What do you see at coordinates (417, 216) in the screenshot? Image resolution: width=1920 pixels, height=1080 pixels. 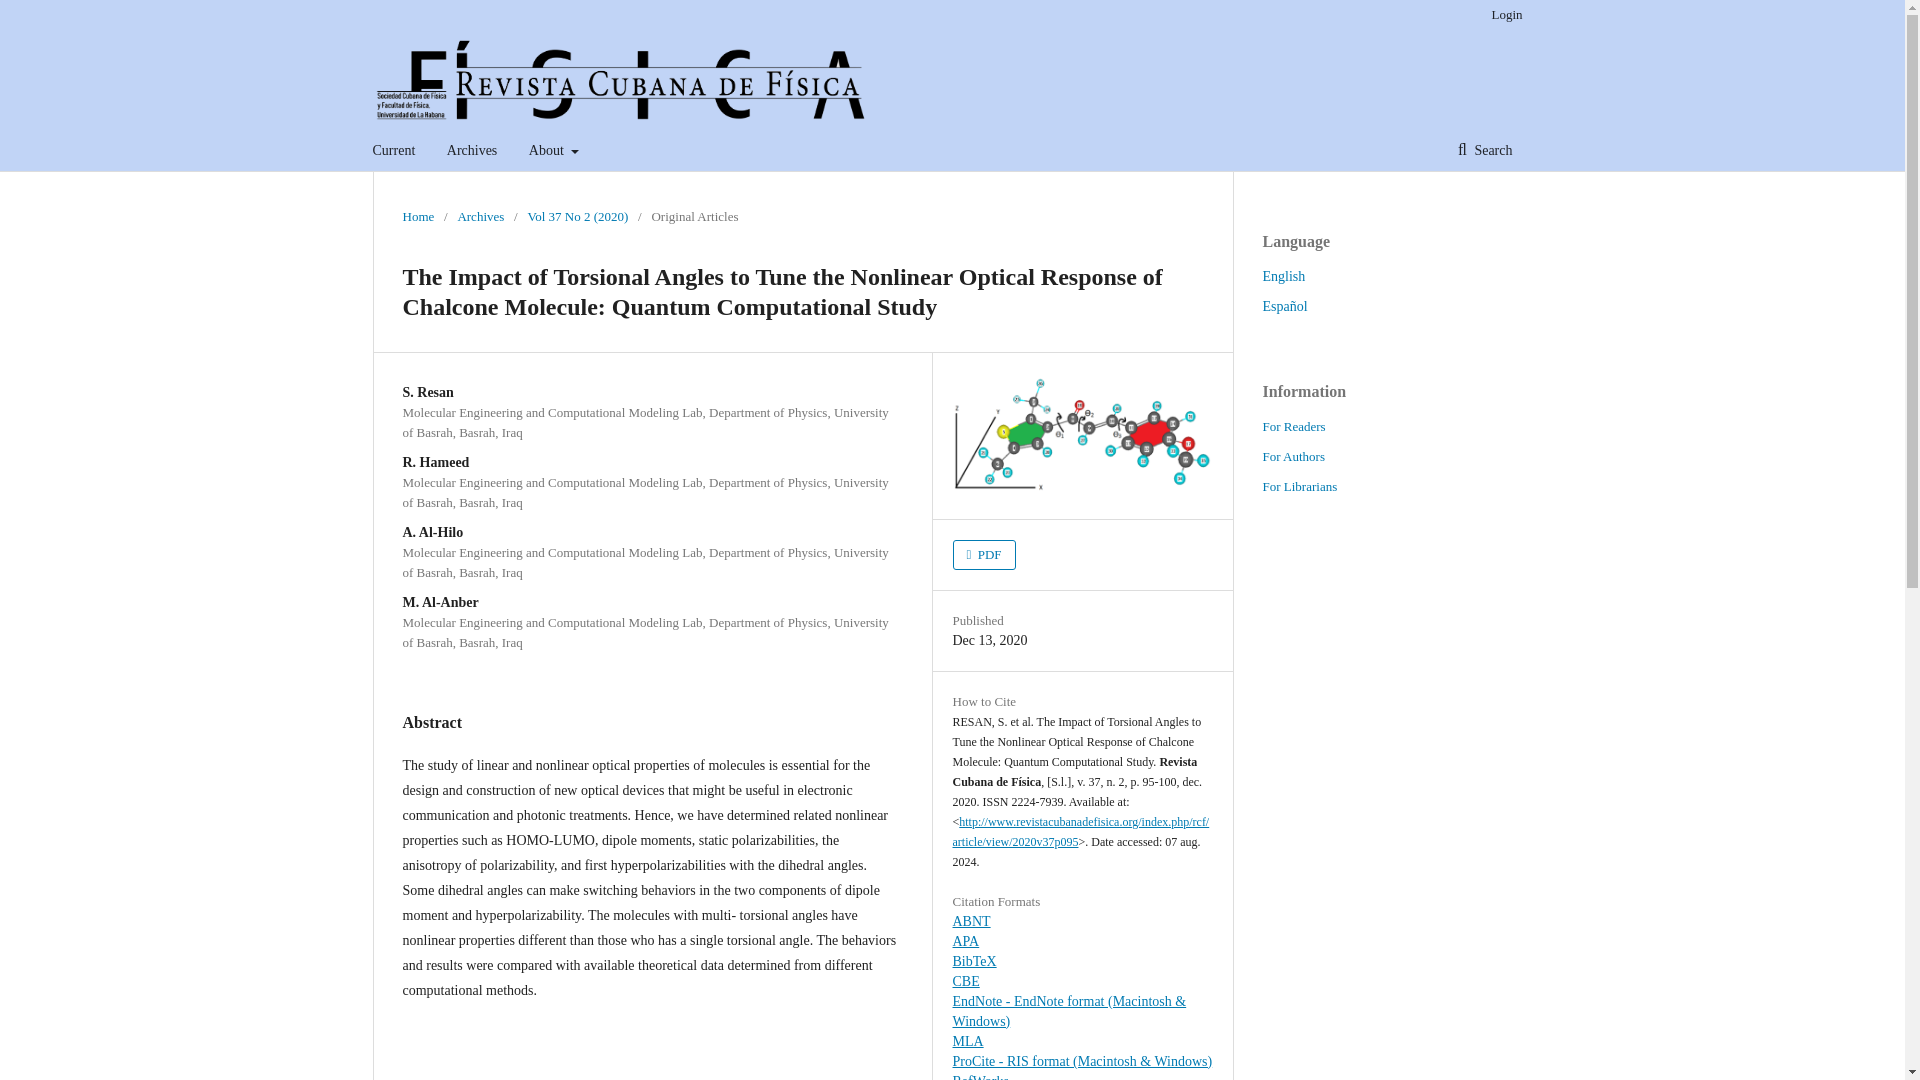 I see `Home` at bounding box center [417, 216].